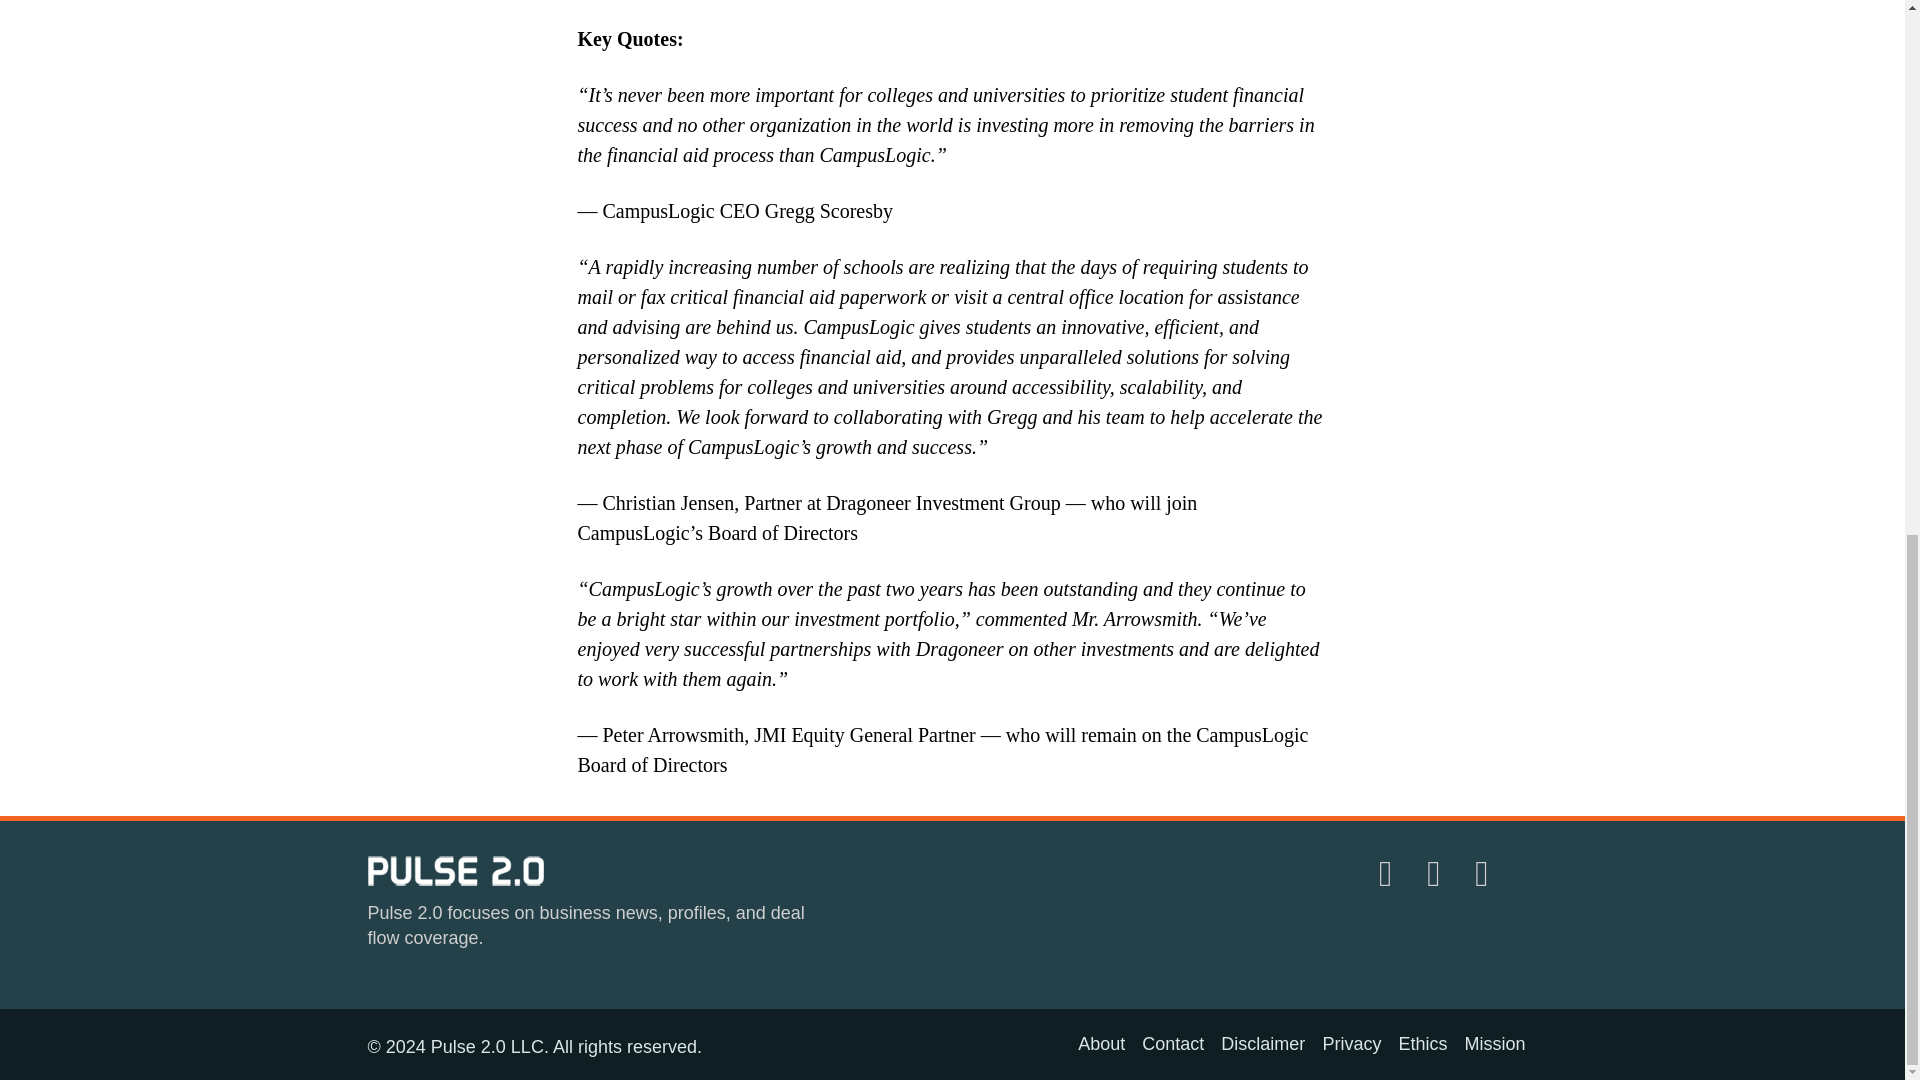 This screenshot has width=1920, height=1080. I want to click on Pulse 2.0, so click(456, 870).